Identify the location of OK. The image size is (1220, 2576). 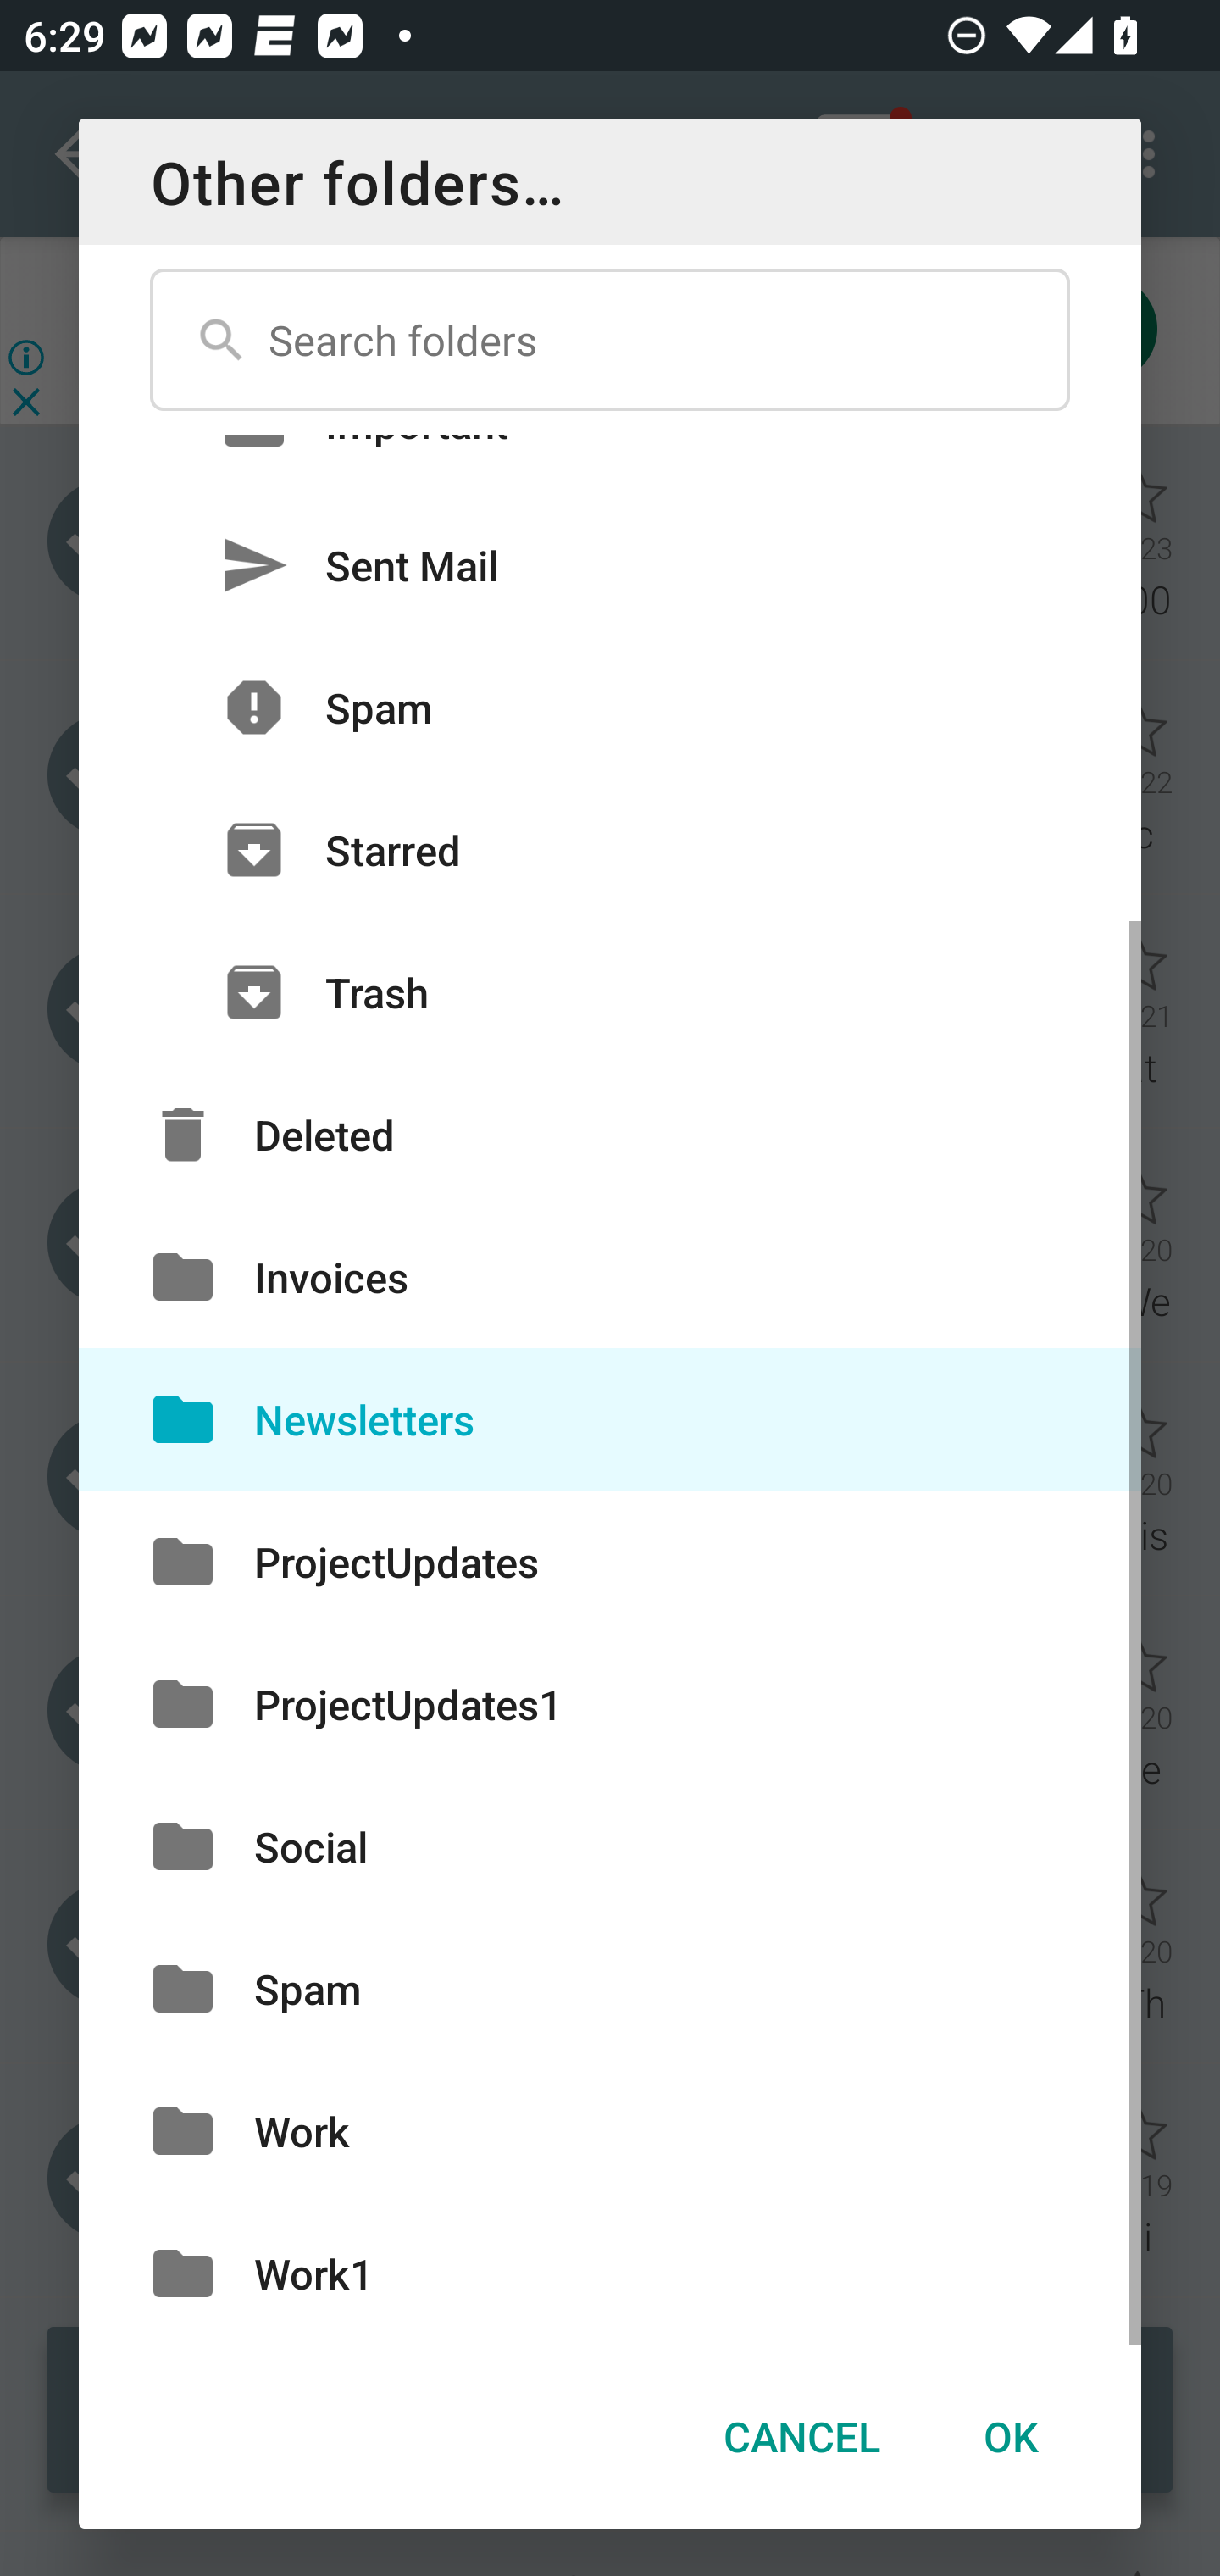
(1010, 2437).